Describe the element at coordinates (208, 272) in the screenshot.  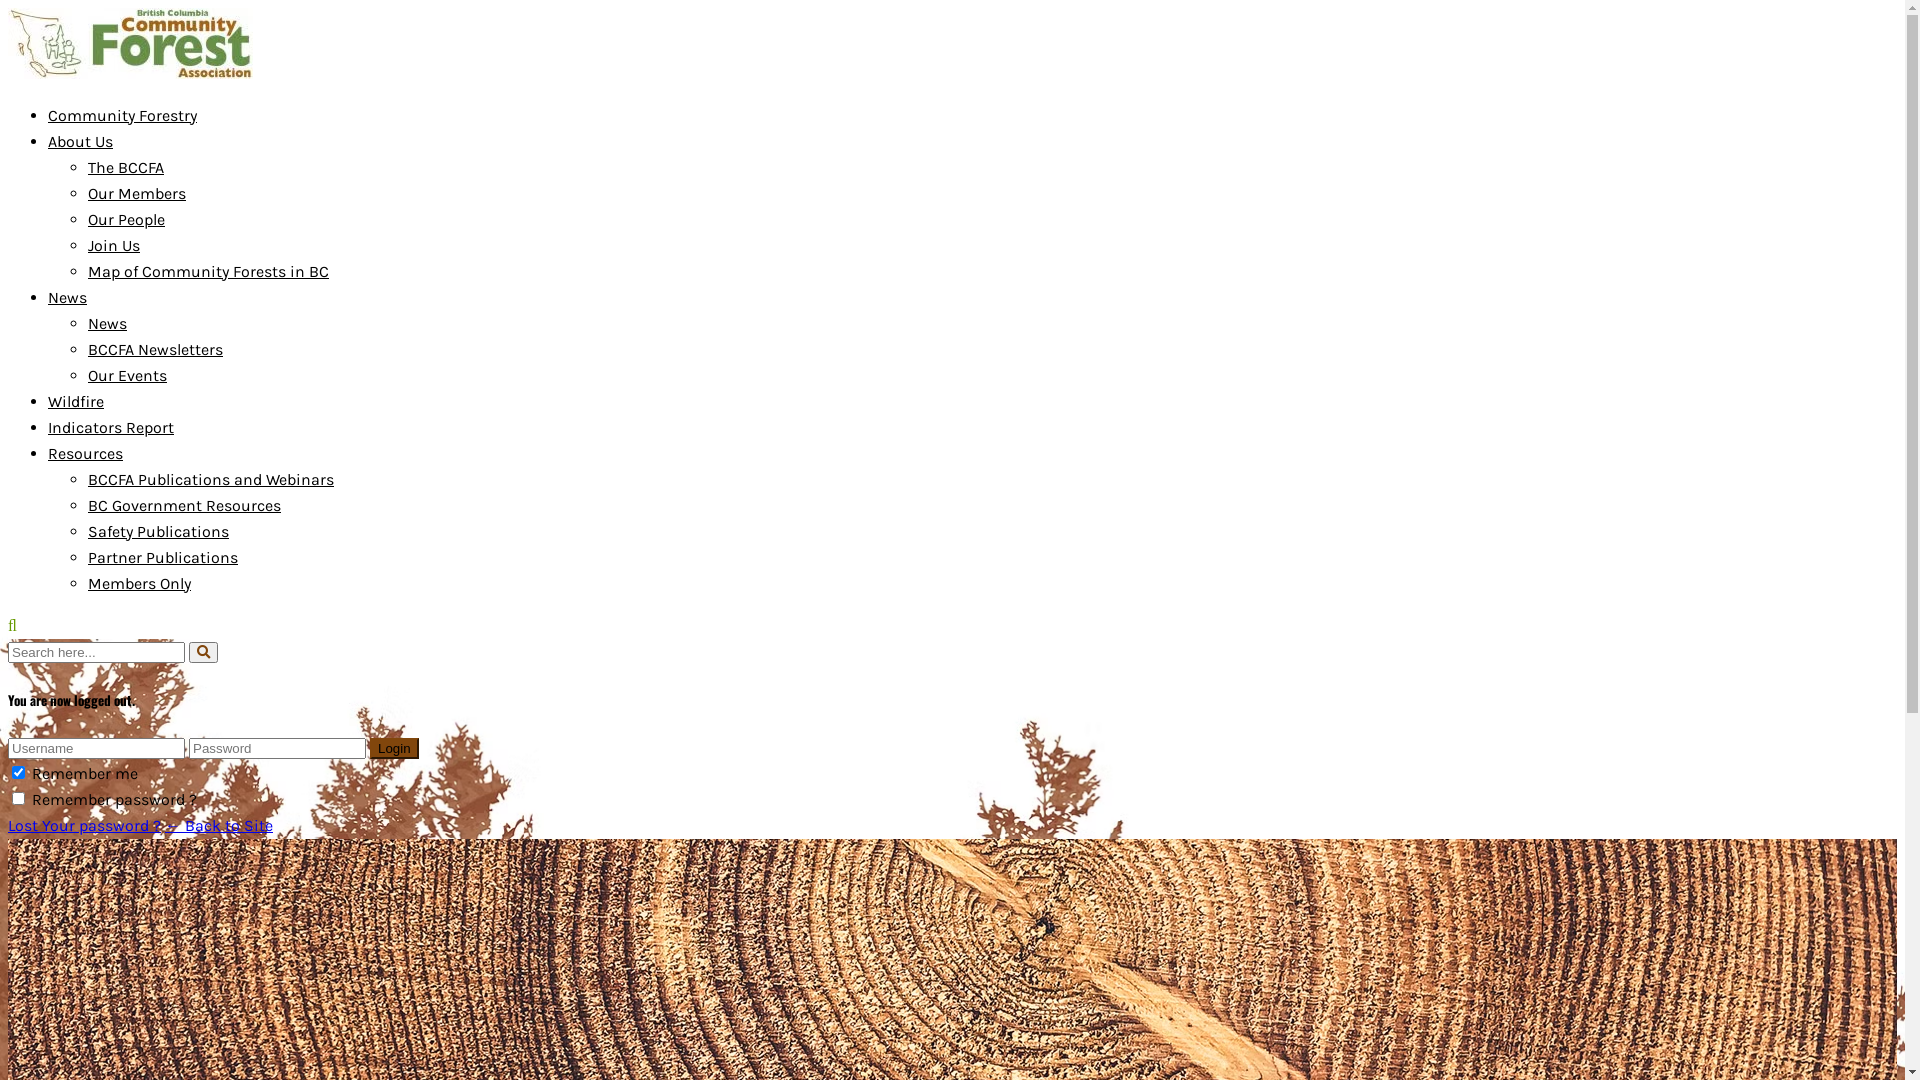
I see `Map of Community Forests in BC` at that location.